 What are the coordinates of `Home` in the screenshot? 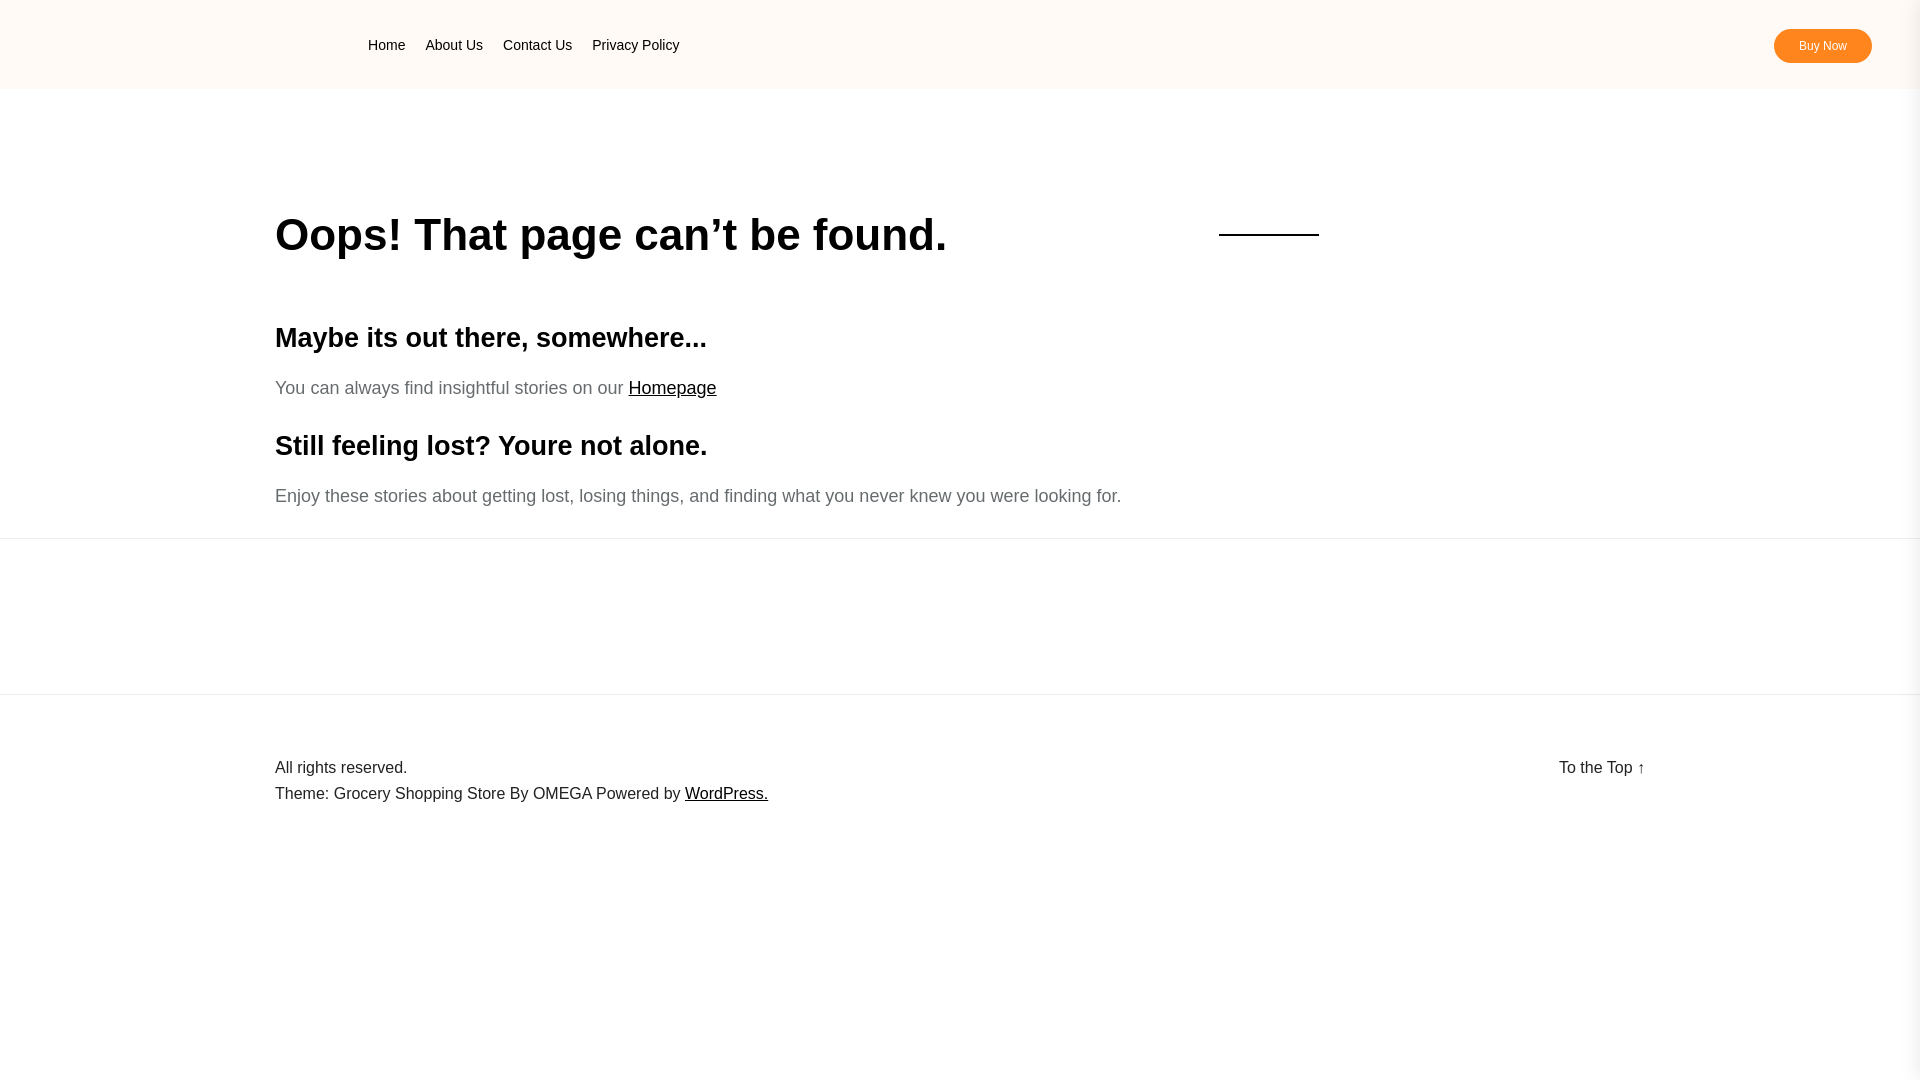 It's located at (386, 44).